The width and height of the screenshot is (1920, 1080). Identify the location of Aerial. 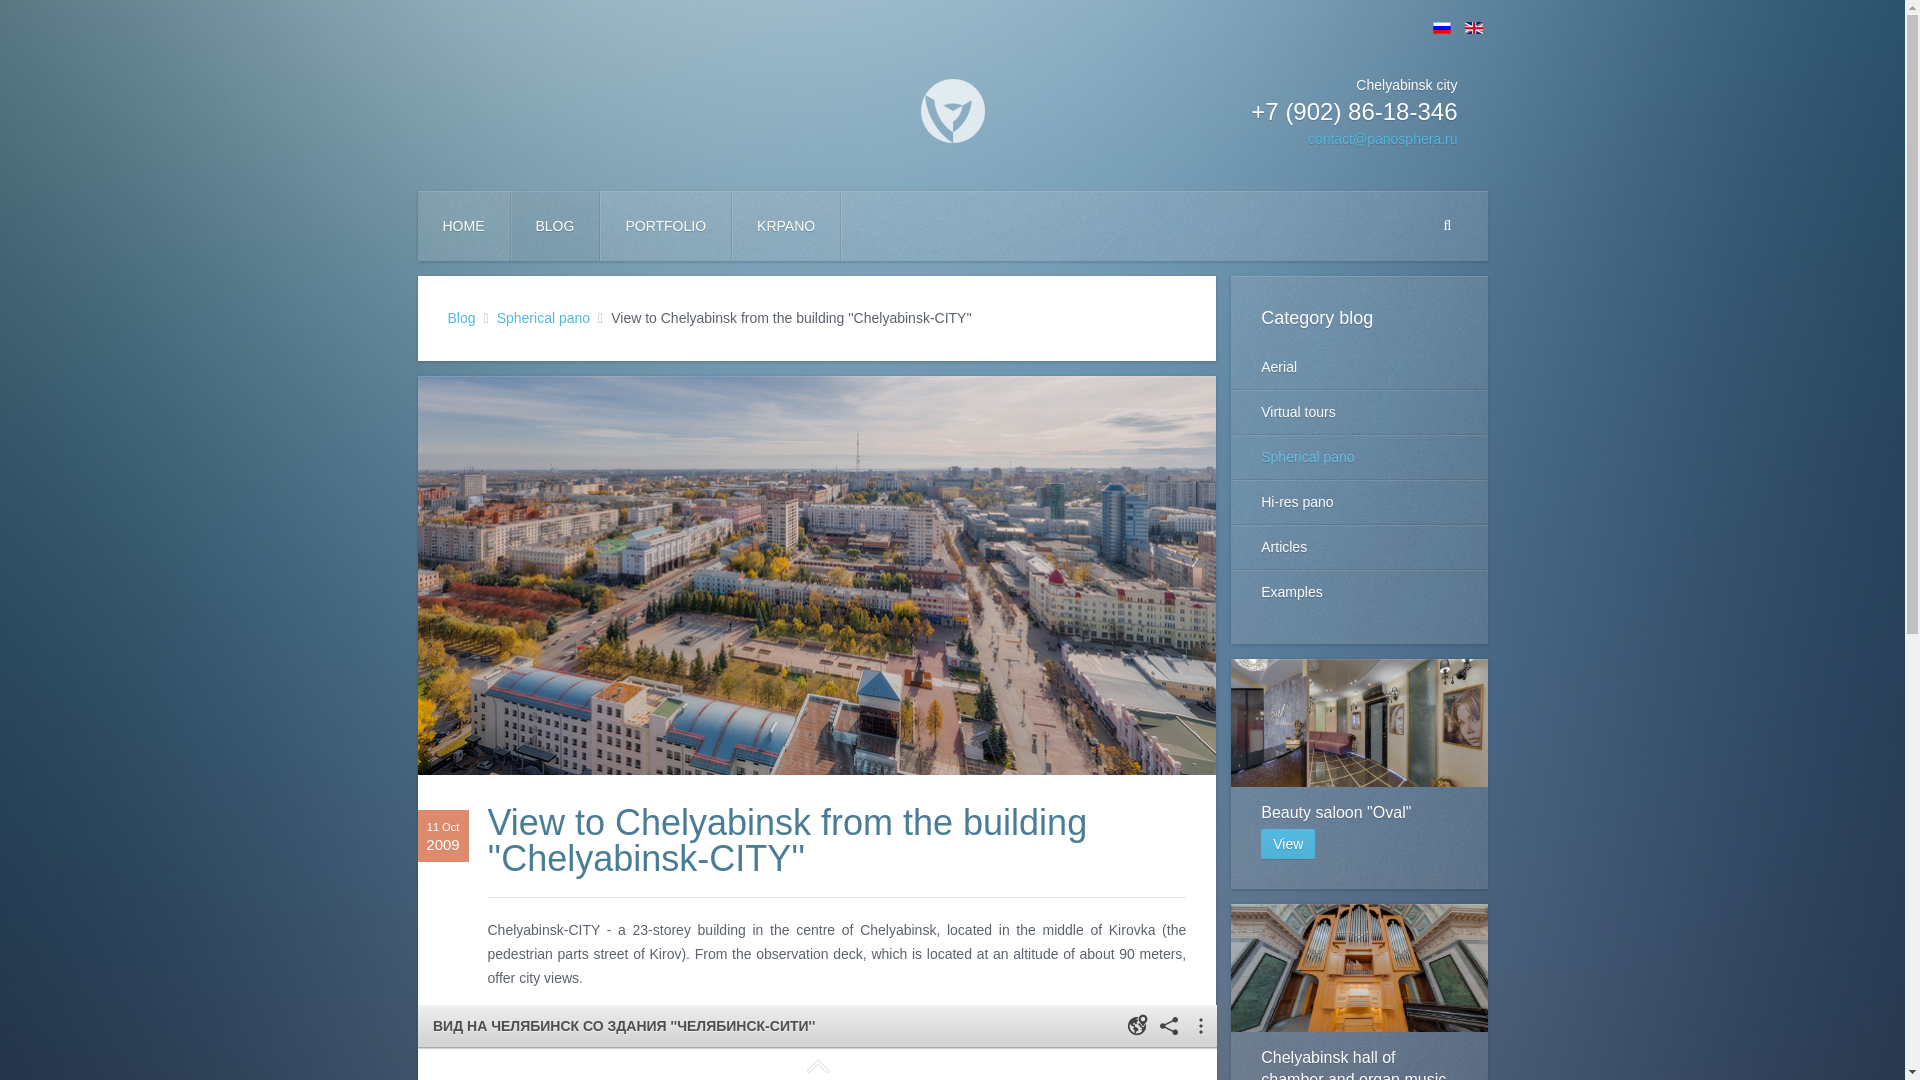
(1358, 366).